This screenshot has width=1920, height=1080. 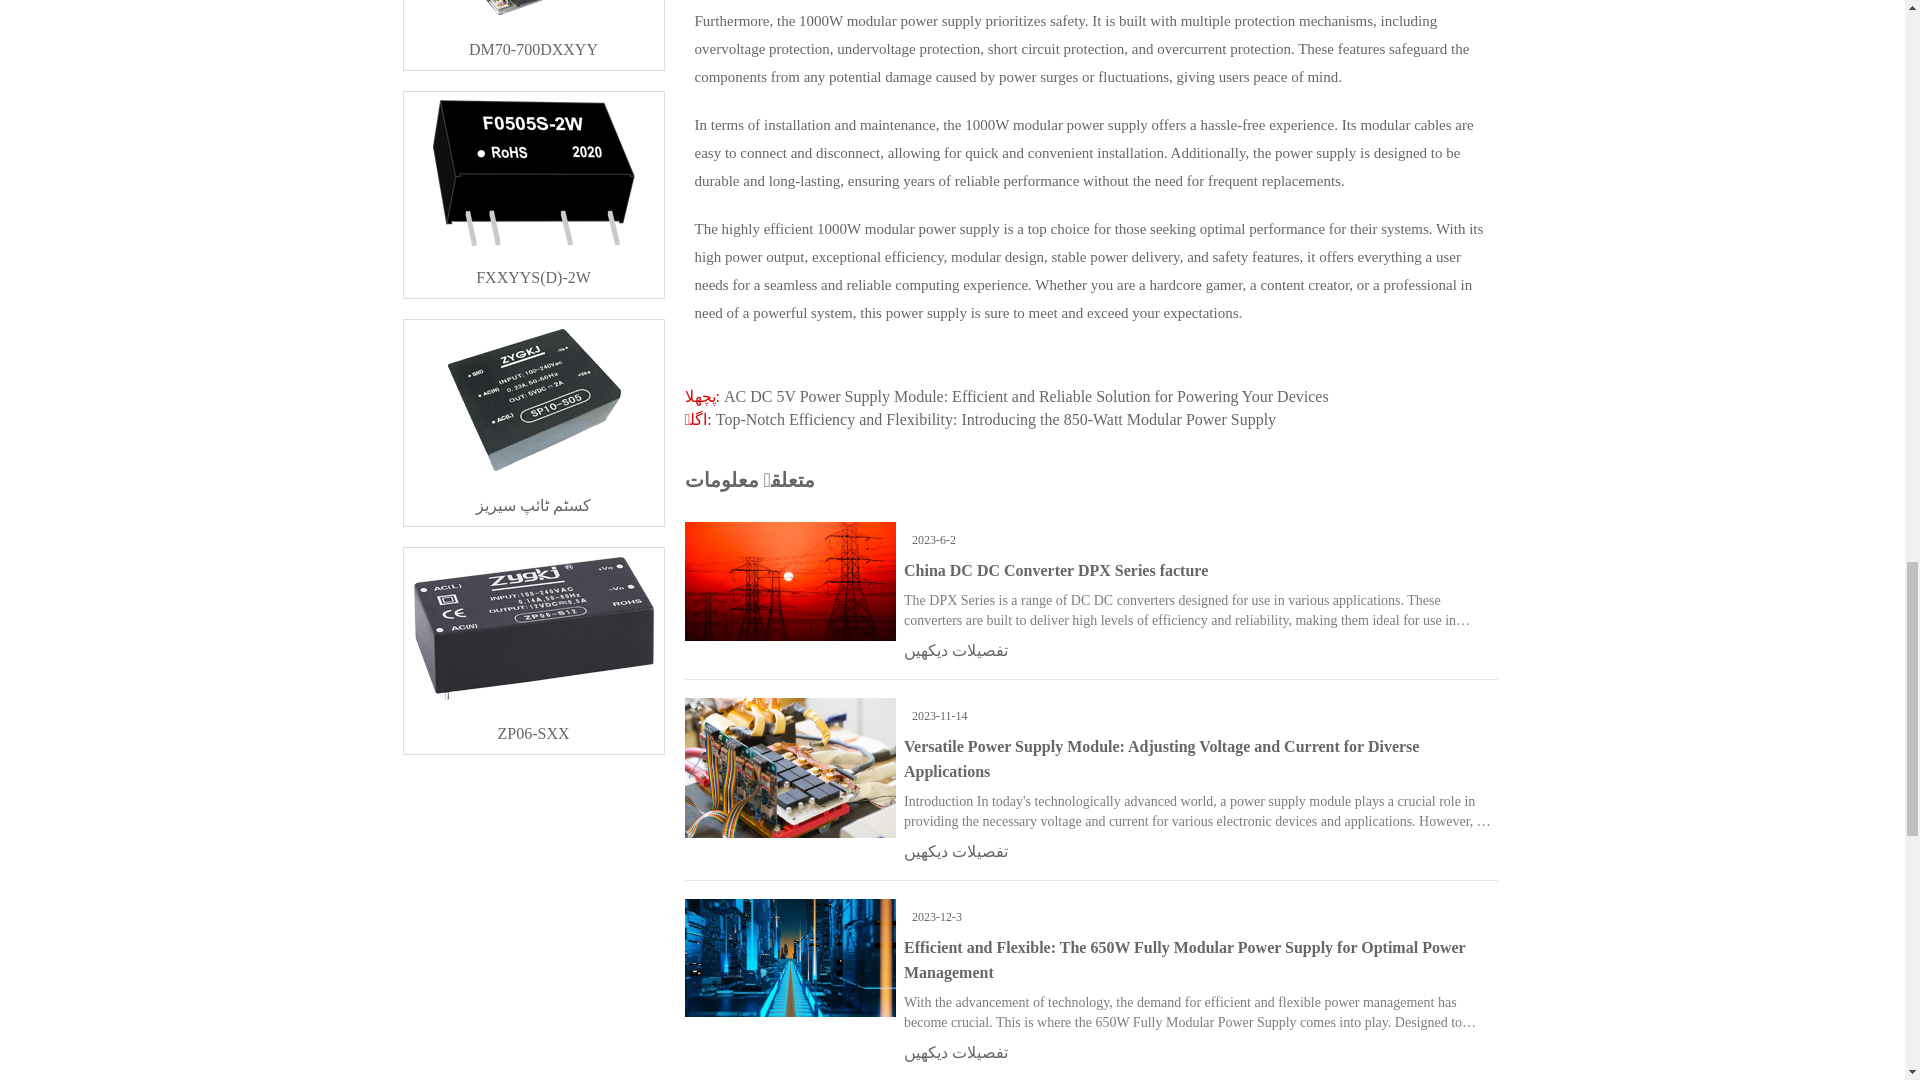 What do you see at coordinates (534, 41) in the screenshot?
I see `DM70-700DXXYY` at bounding box center [534, 41].